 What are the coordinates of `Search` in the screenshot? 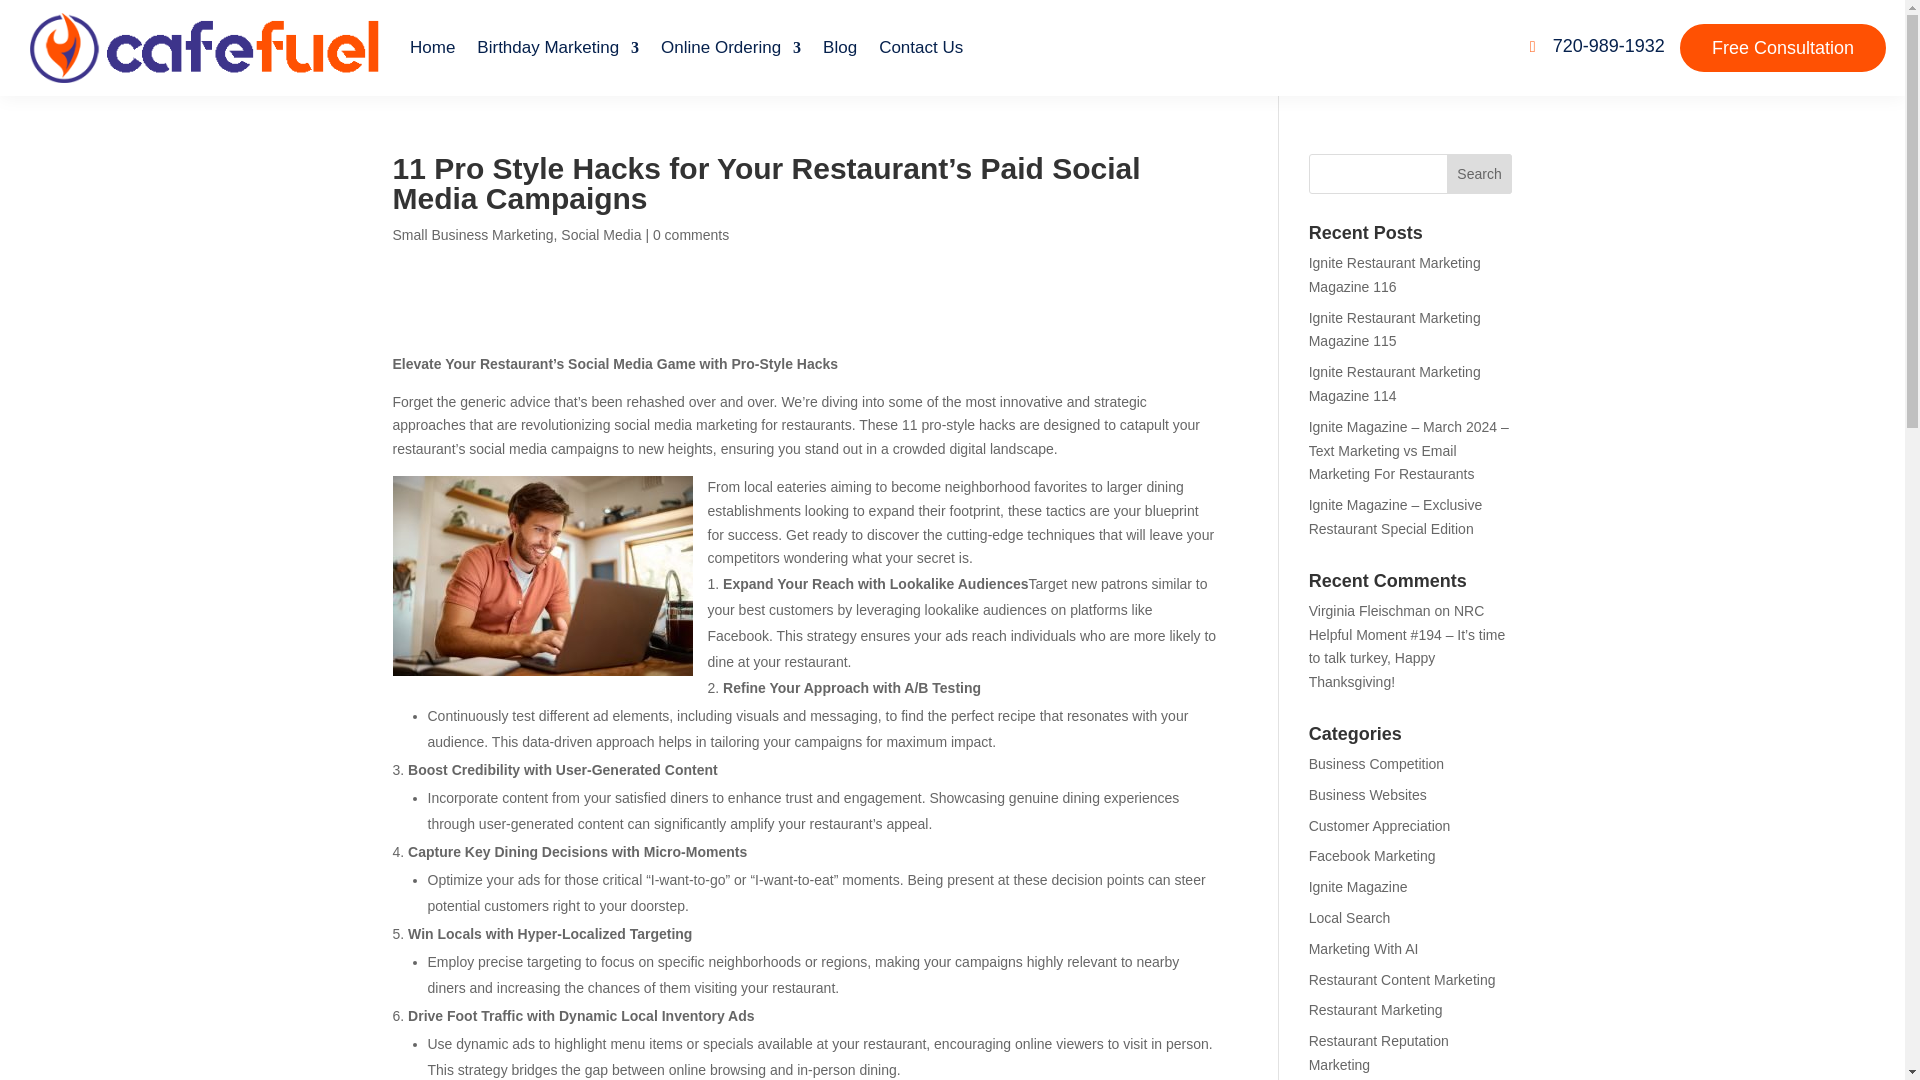 It's located at (1480, 174).